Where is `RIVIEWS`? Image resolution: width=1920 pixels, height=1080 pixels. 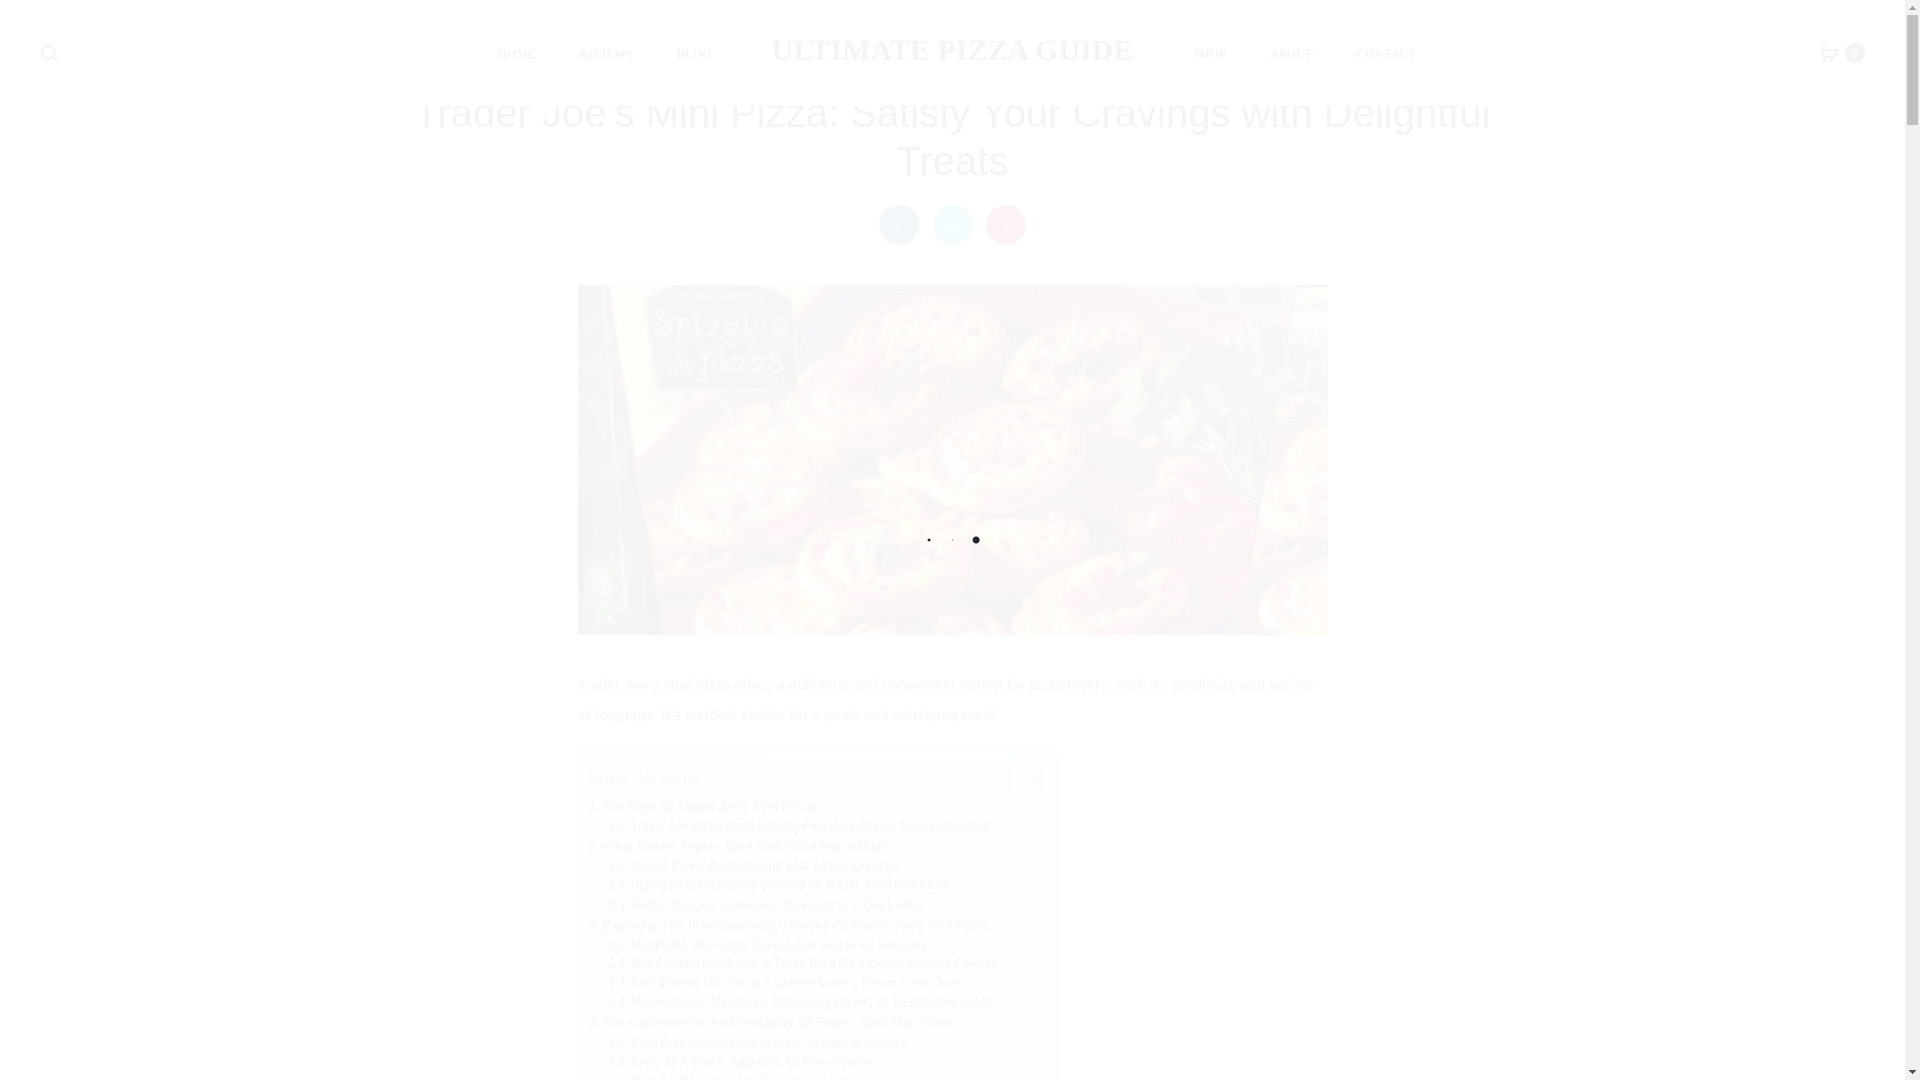 RIVIEWS is located at coordinates (606, 55).